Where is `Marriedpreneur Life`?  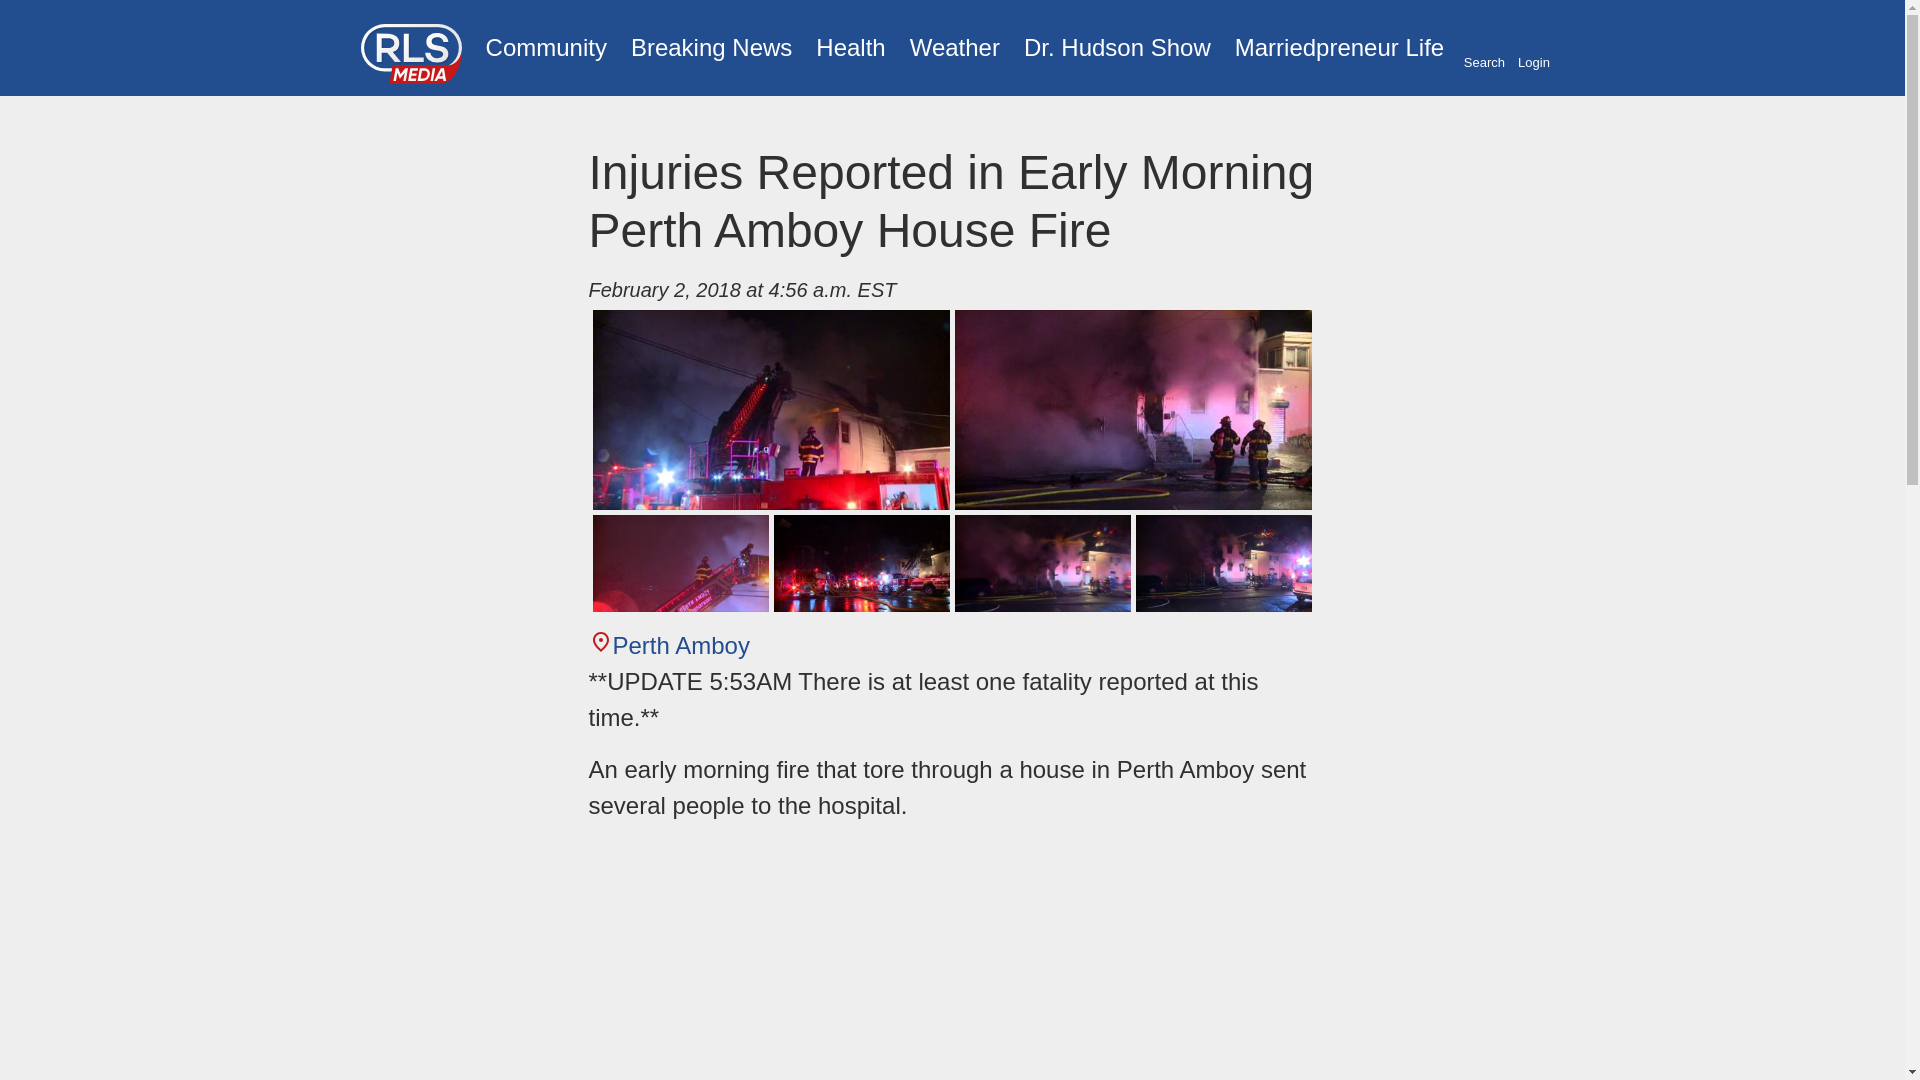
Marriedpreneur Life is located at coordinates (1339, 48).